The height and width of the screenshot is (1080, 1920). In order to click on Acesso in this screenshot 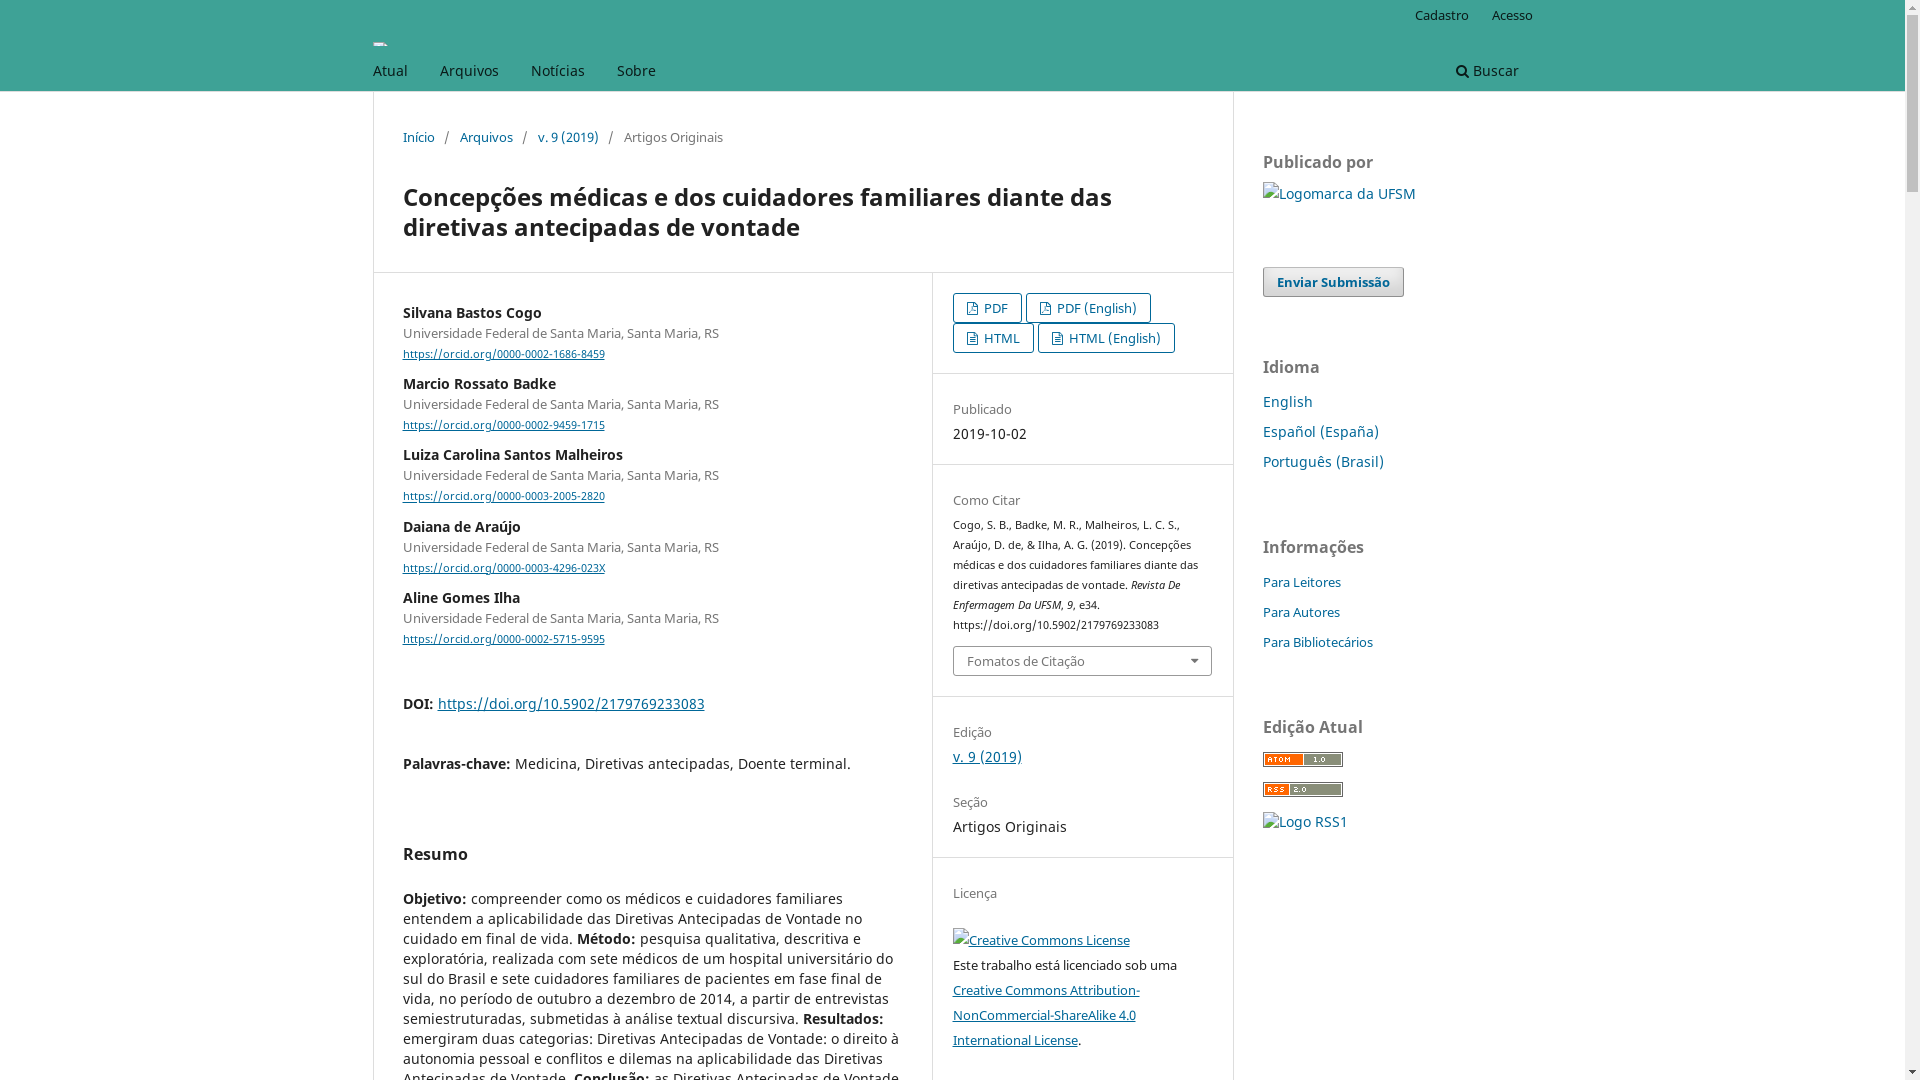, I will do `click(1512, 15)`.